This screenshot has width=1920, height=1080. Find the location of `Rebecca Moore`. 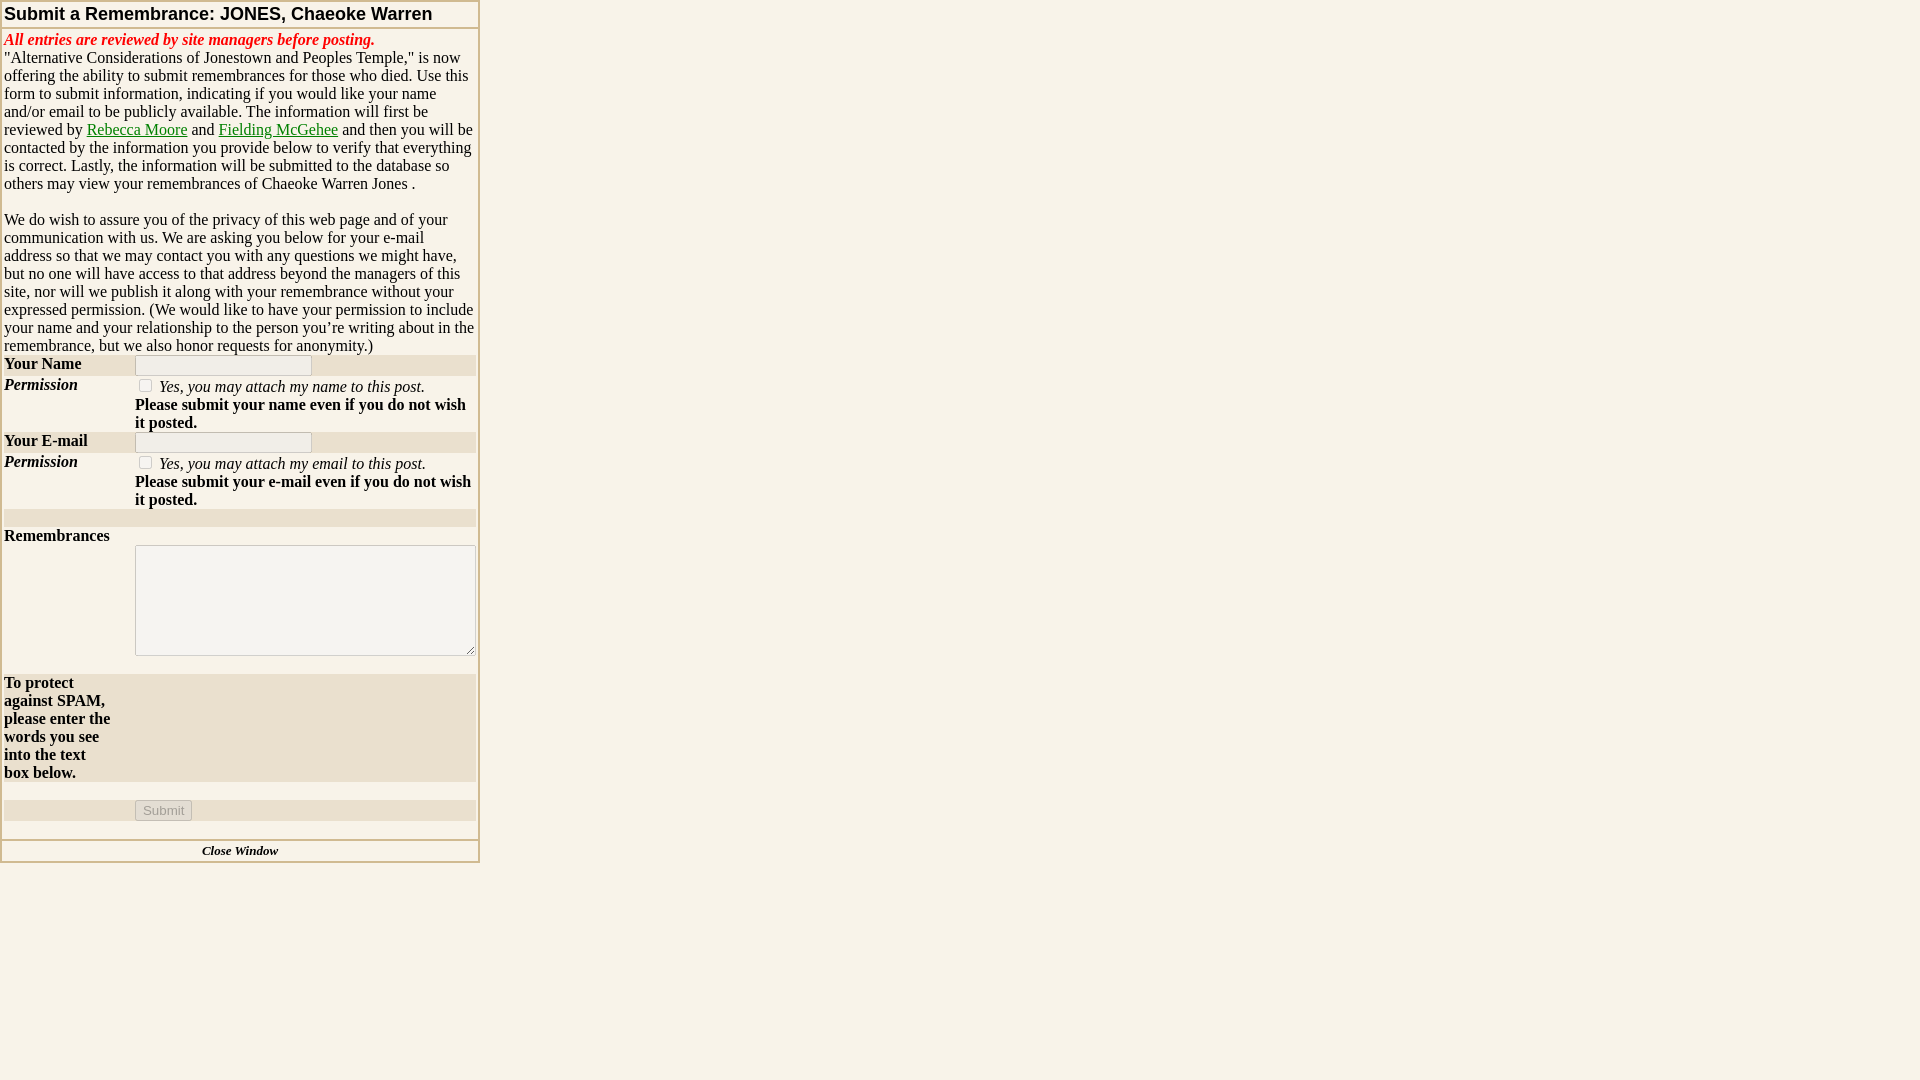

Rebecca Moore is located at coordinates (137, 129).